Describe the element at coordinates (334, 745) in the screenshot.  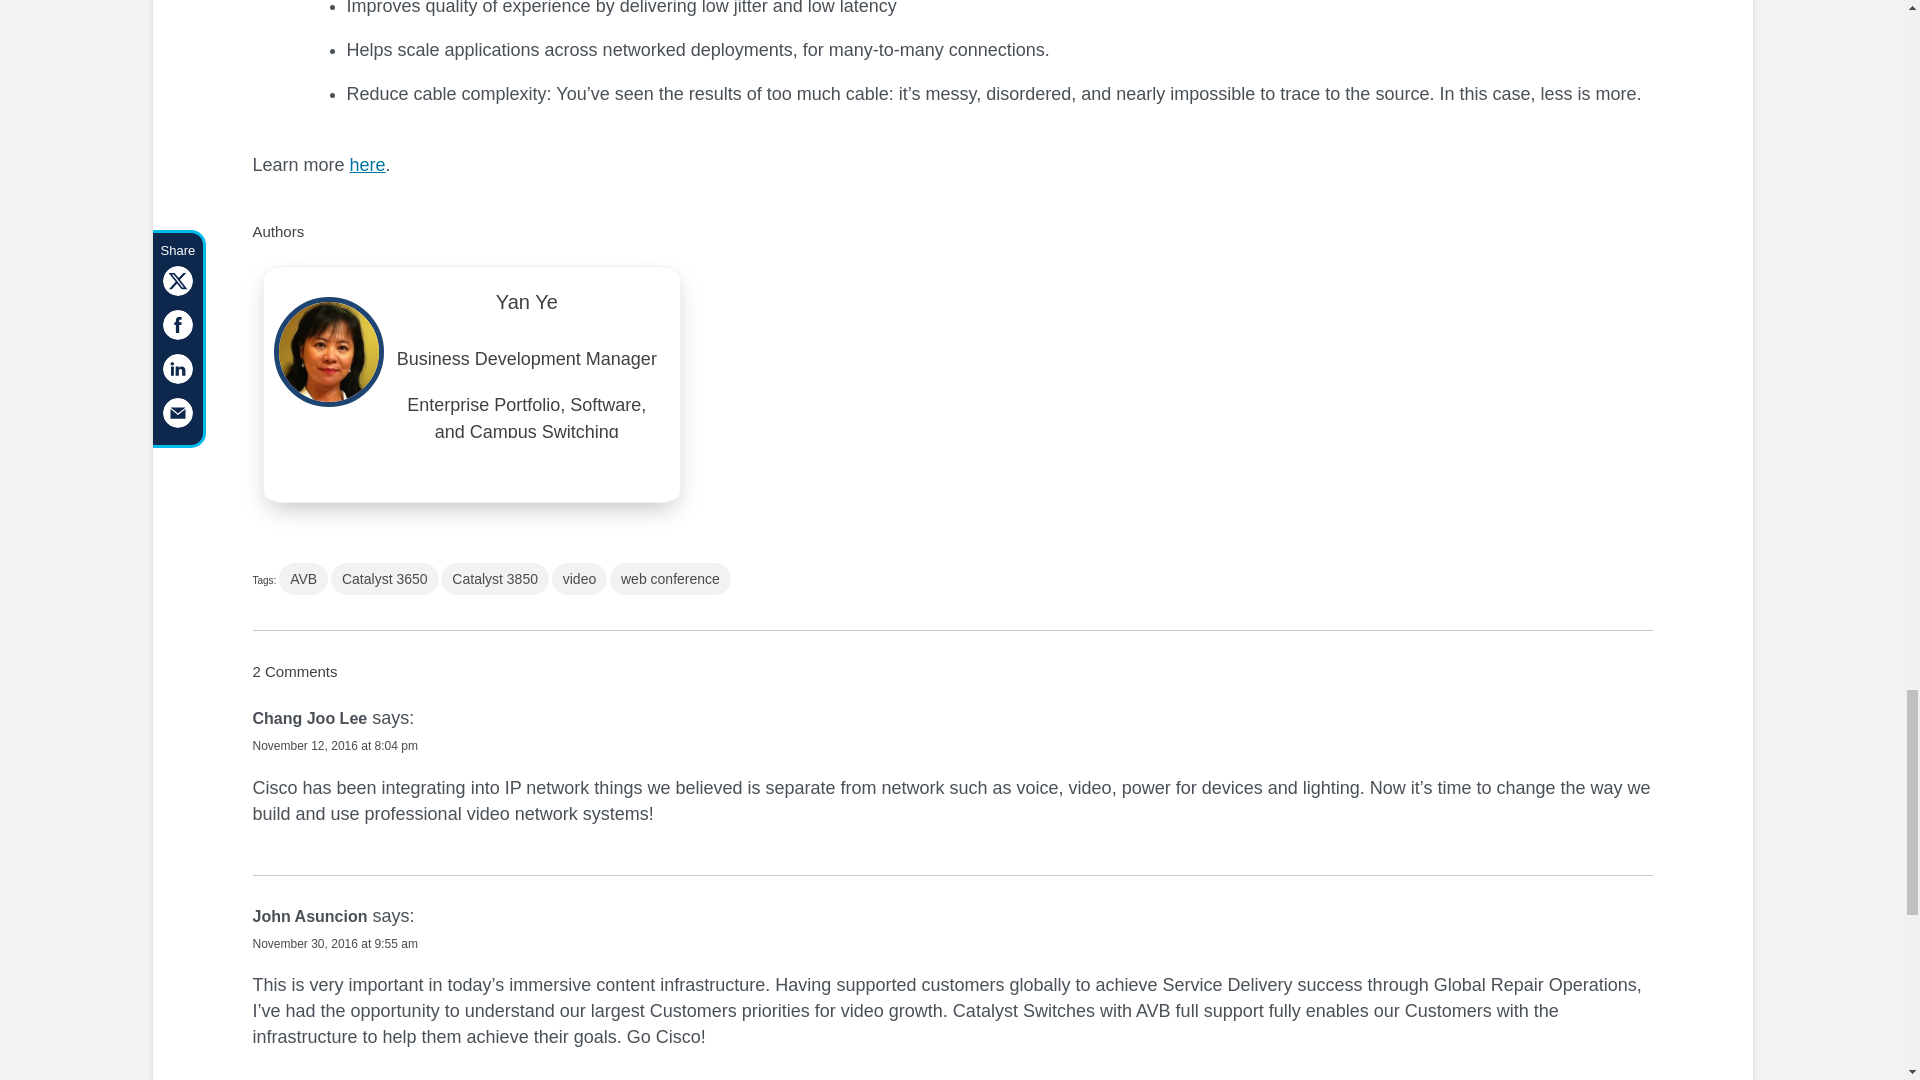
I see `November 12, 2016 at 8:04 pm` at that location.